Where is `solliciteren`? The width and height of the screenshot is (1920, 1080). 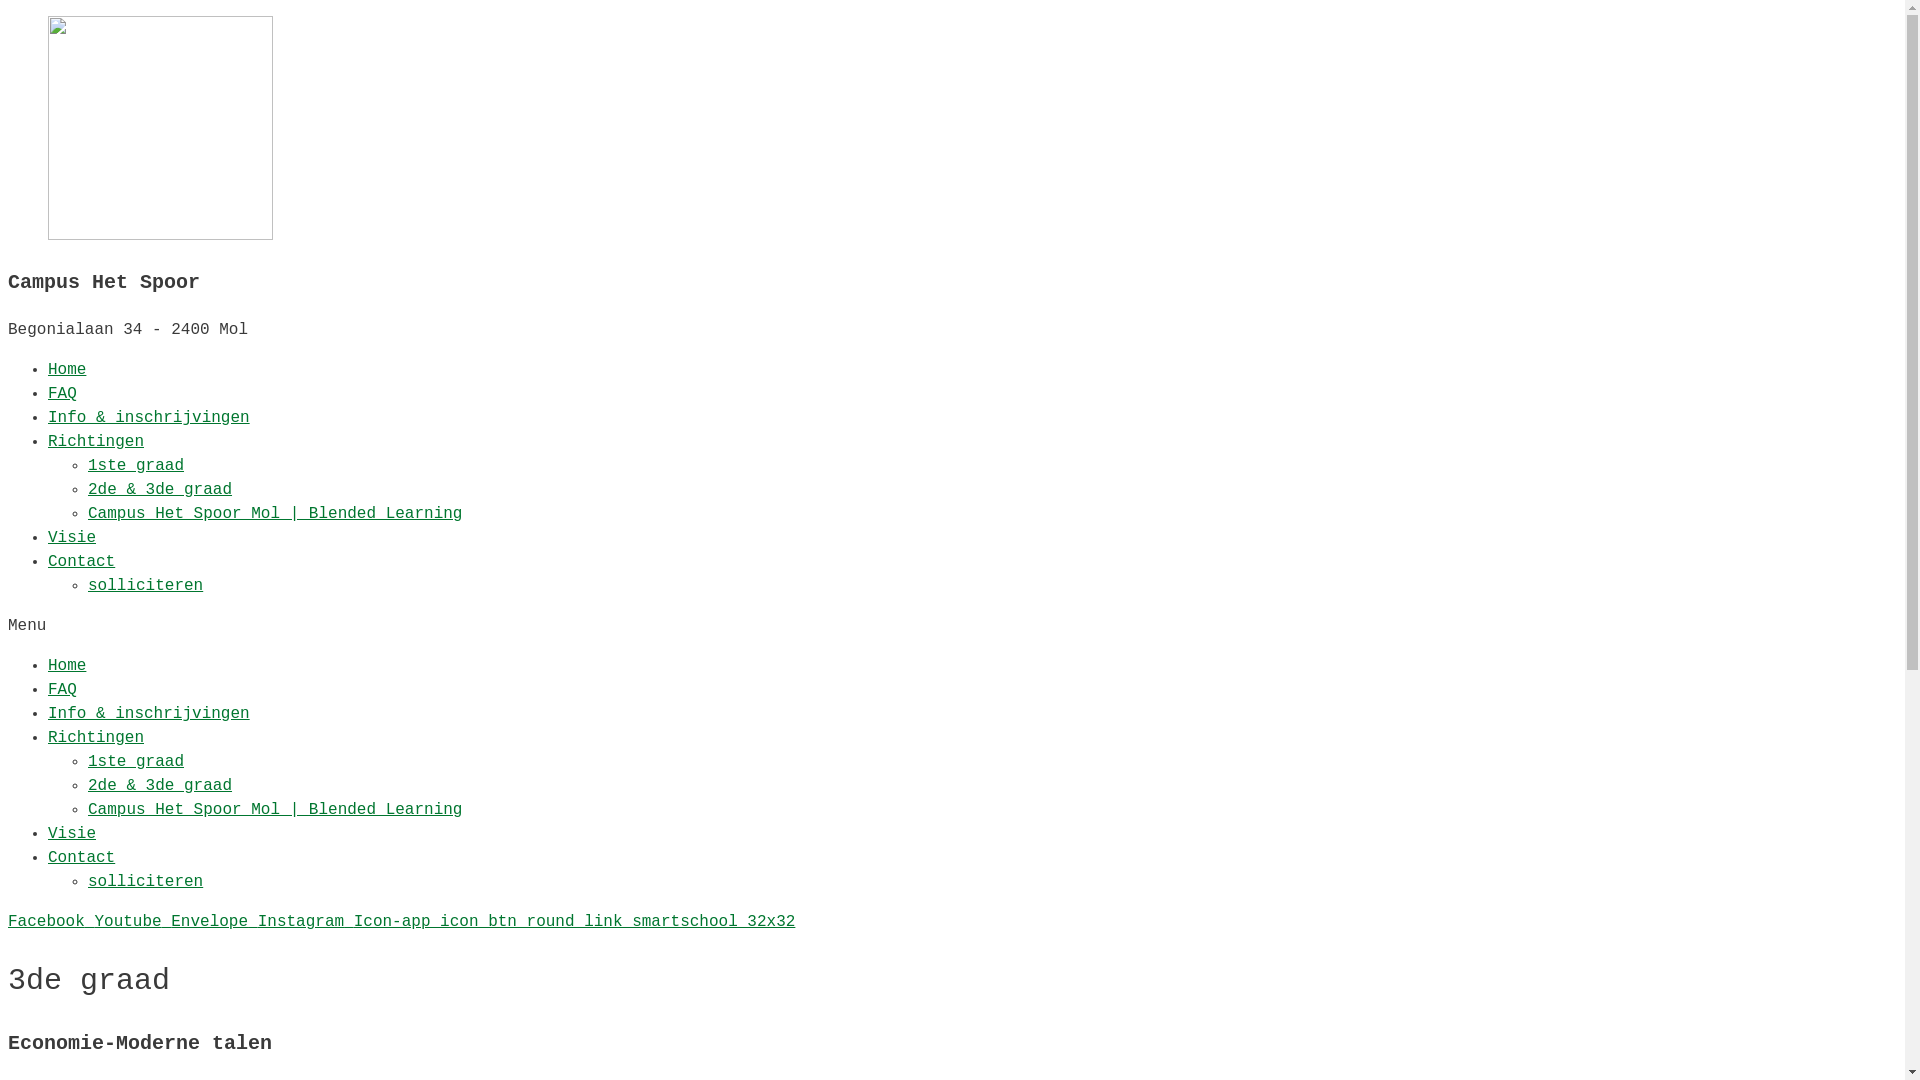 solliciteren is located at coordinates (146, 882).